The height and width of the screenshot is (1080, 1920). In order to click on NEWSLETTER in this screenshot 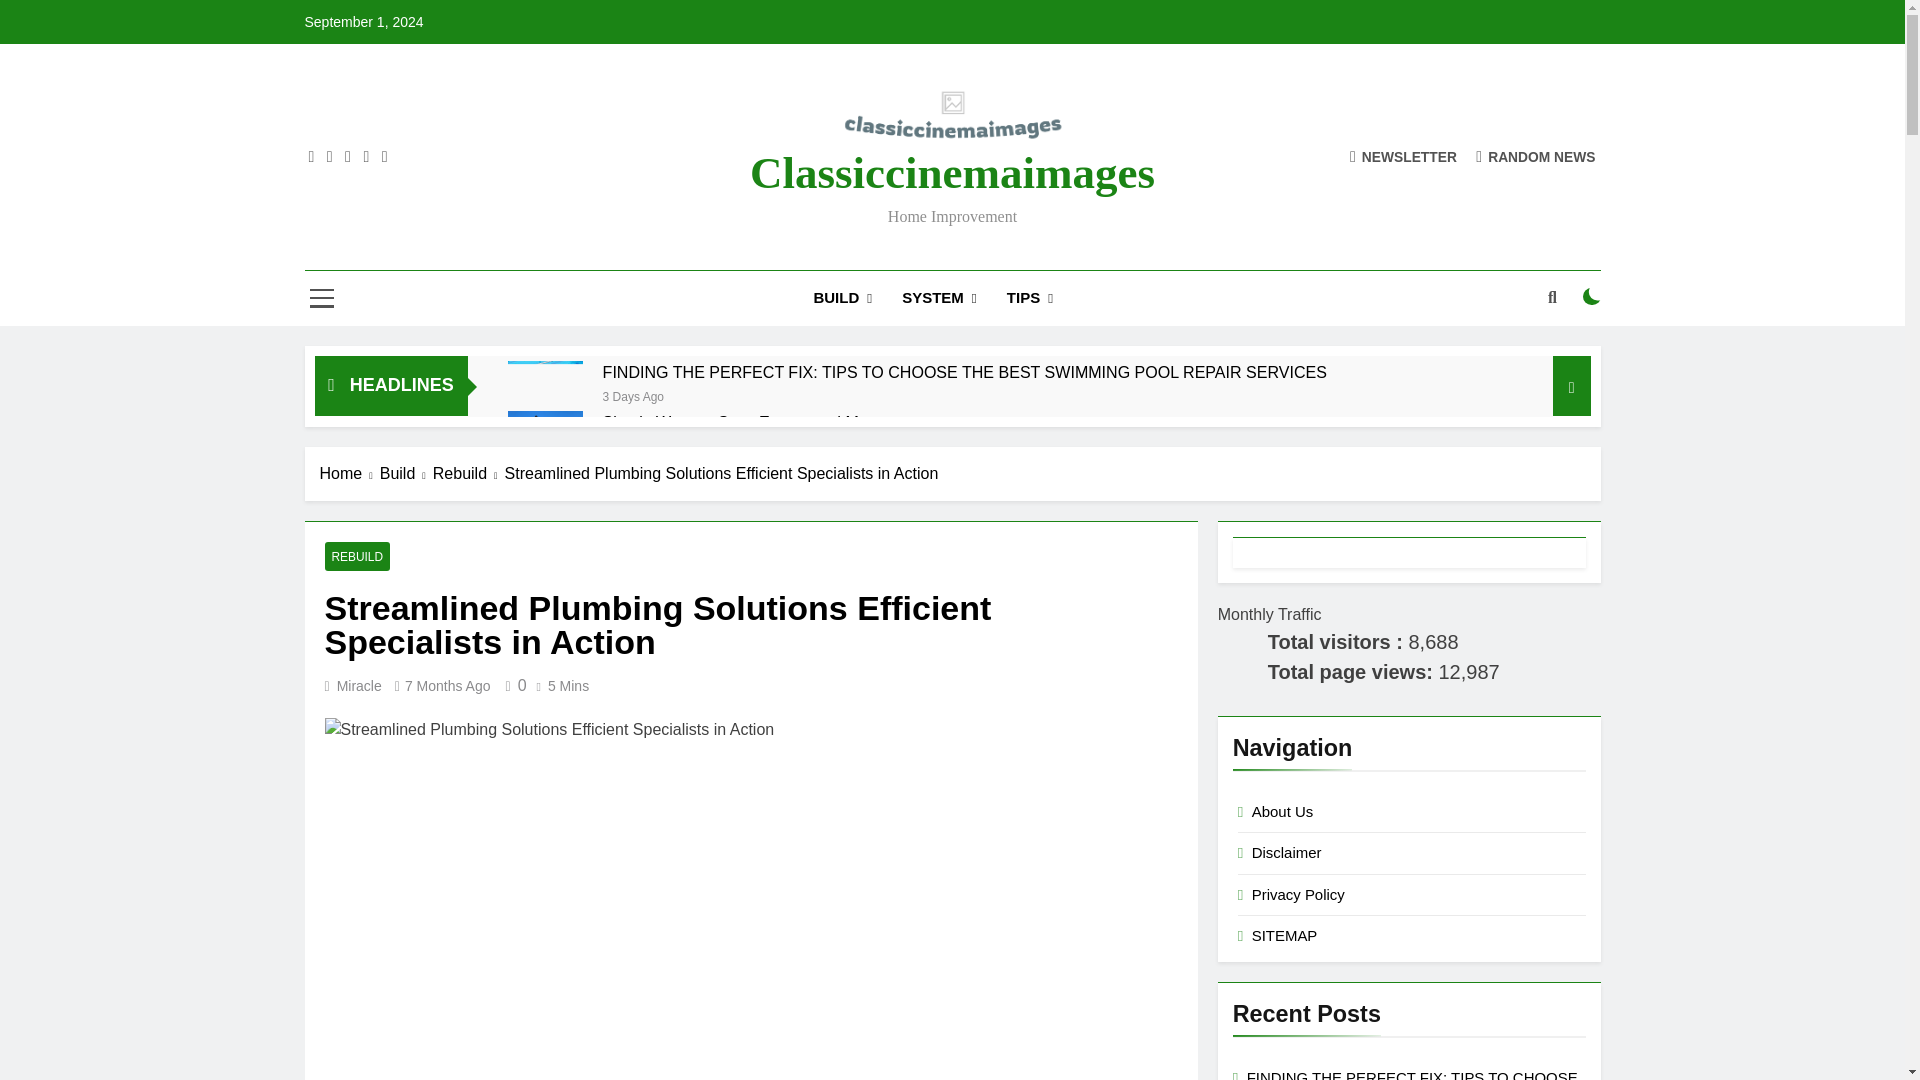, I will do `click(1403, 156)`.